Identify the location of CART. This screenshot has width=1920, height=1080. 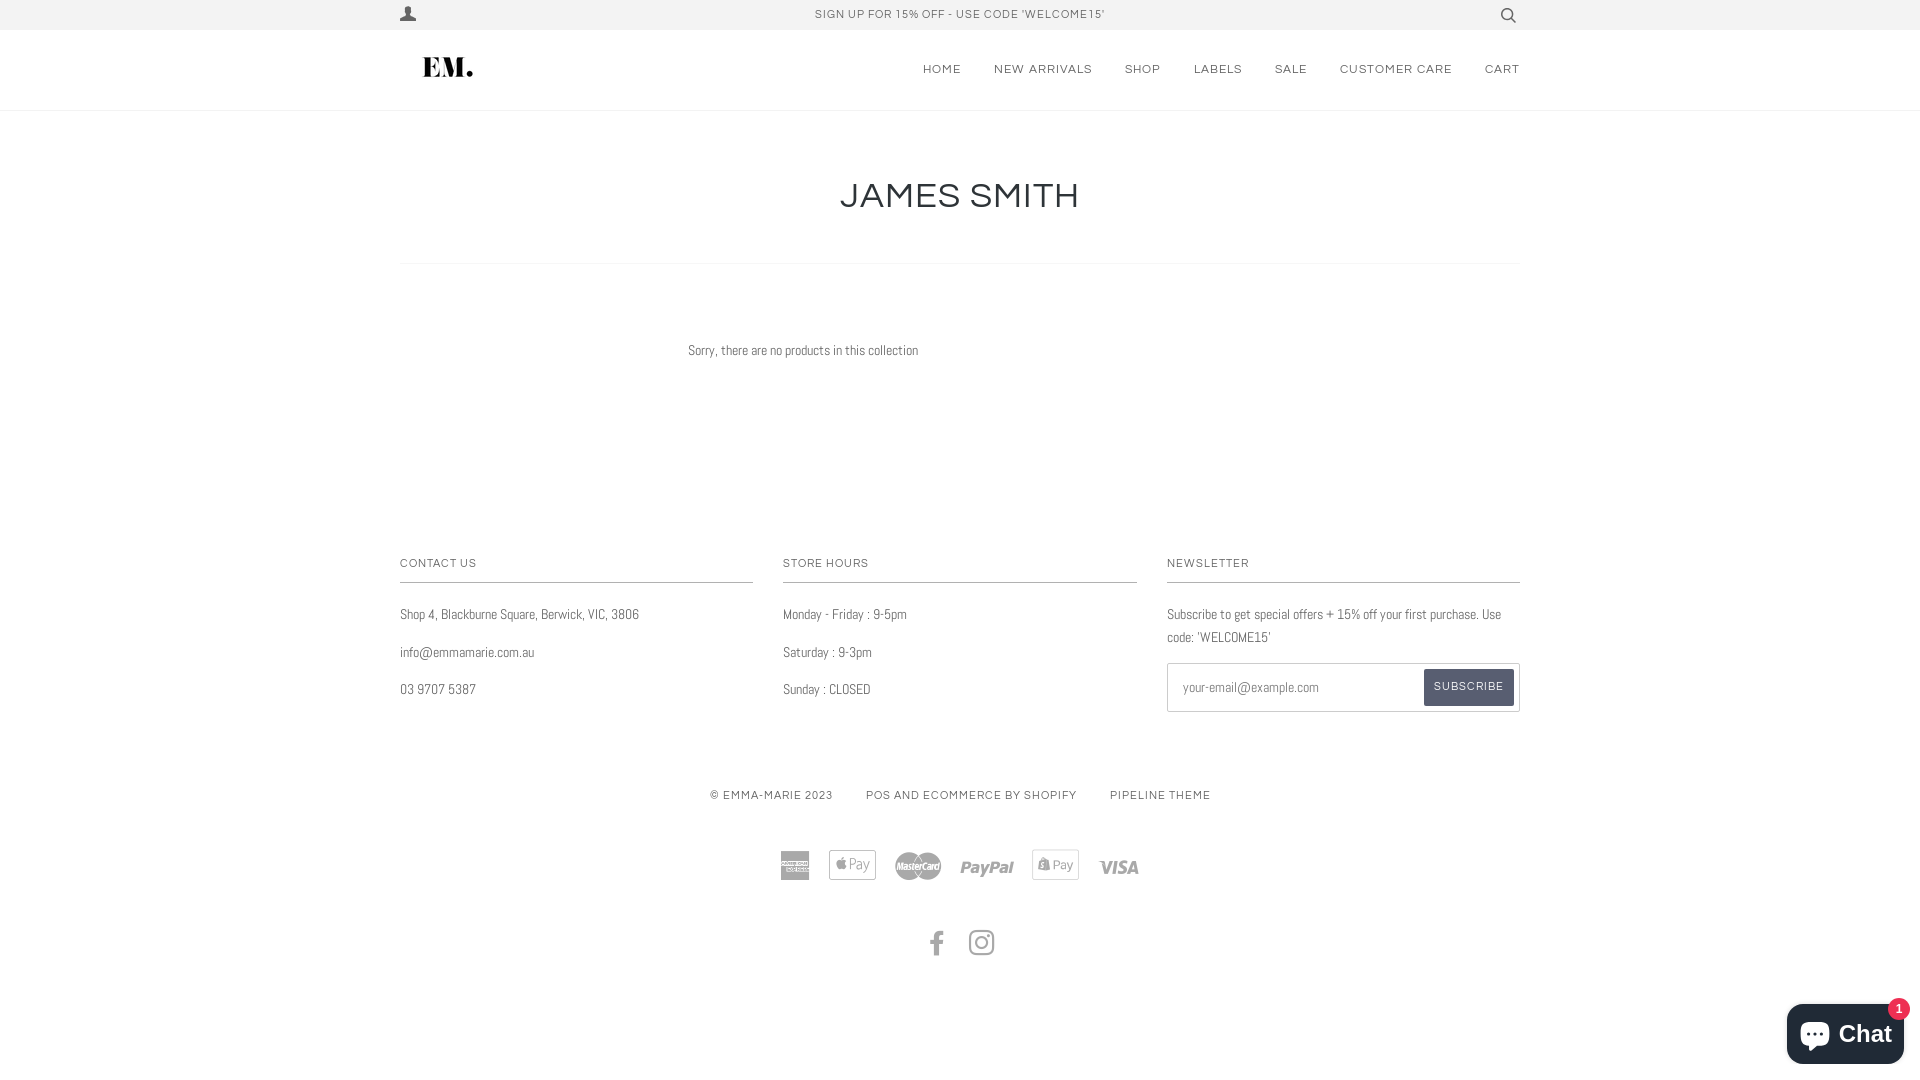
(1502, 70).